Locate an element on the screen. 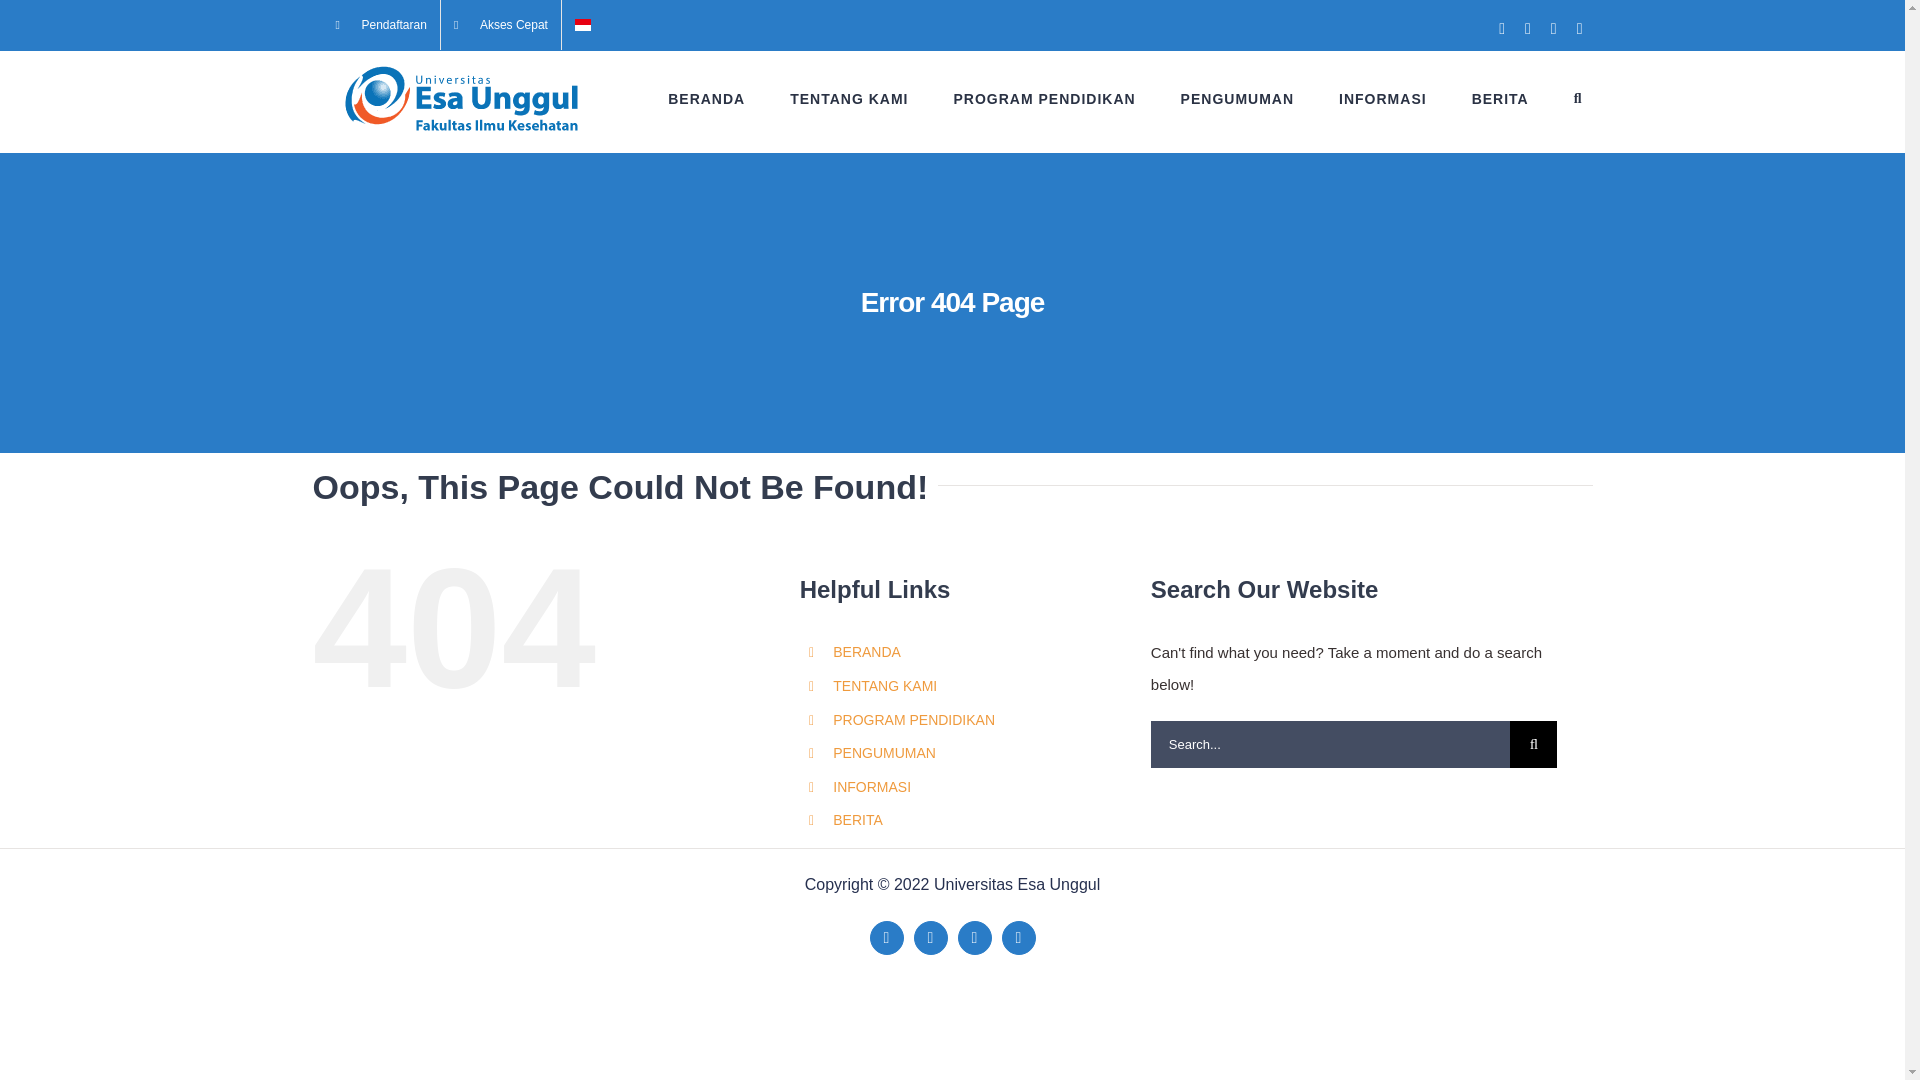 The height and width of the screenshot is (1080, 1920). Instagram is located at coordinates (1579, 28).